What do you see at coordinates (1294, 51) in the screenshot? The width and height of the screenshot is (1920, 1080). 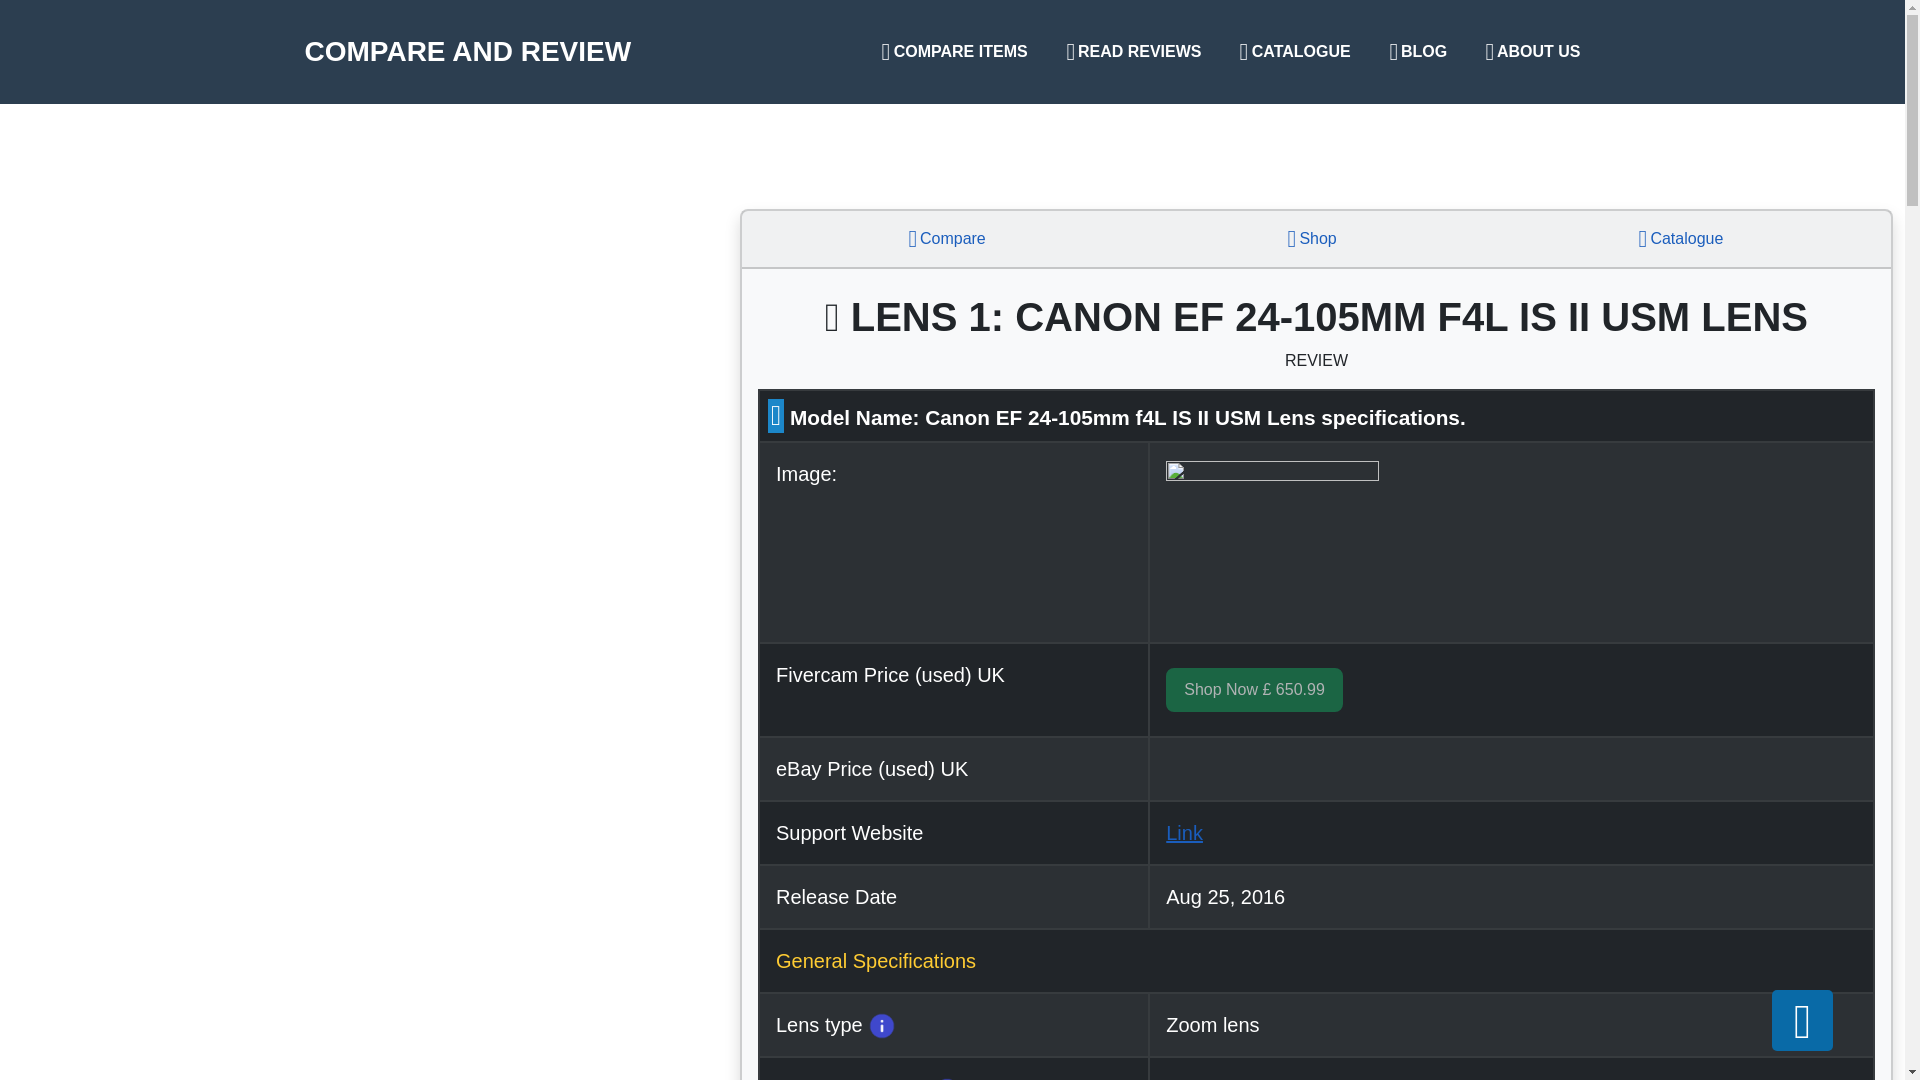 I see `CATALOGUE` at bounding box center [1294, 51].